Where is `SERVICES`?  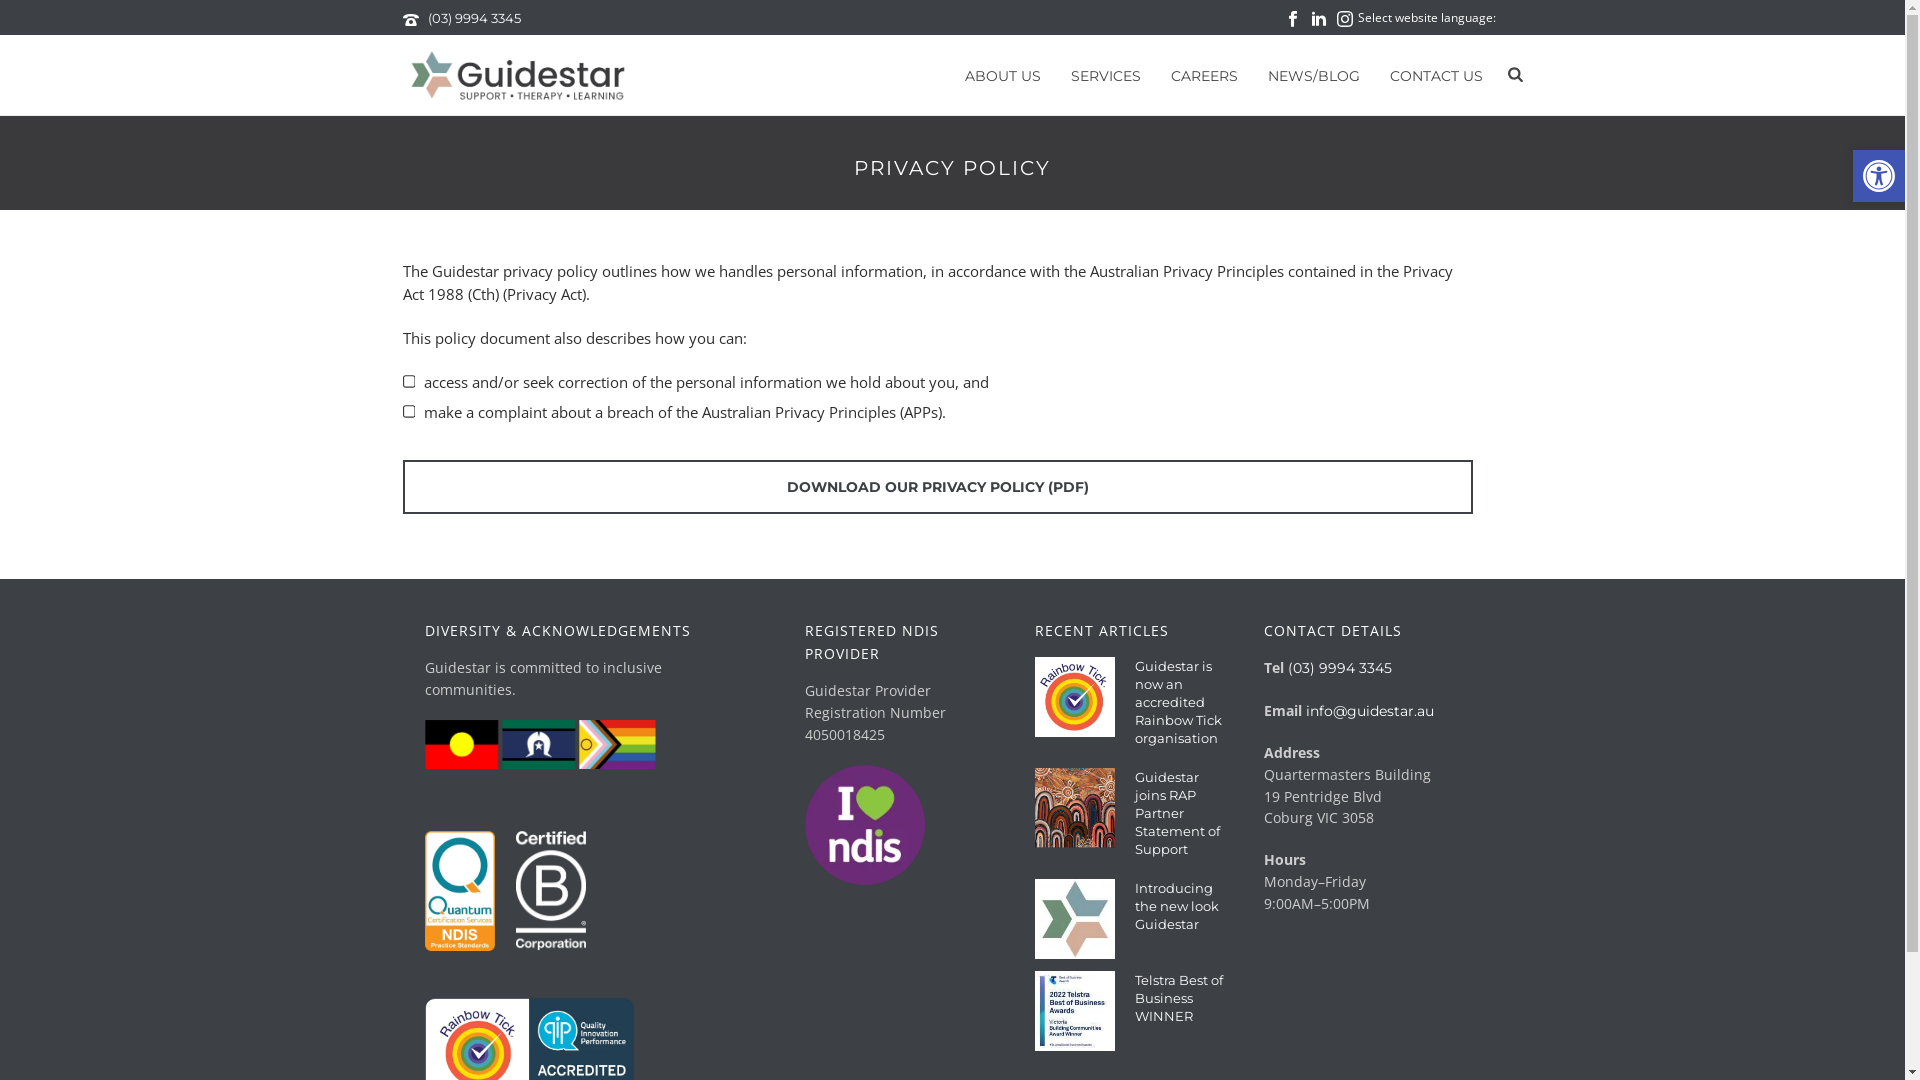 SERVICES is located at coordinates (1106, 76).